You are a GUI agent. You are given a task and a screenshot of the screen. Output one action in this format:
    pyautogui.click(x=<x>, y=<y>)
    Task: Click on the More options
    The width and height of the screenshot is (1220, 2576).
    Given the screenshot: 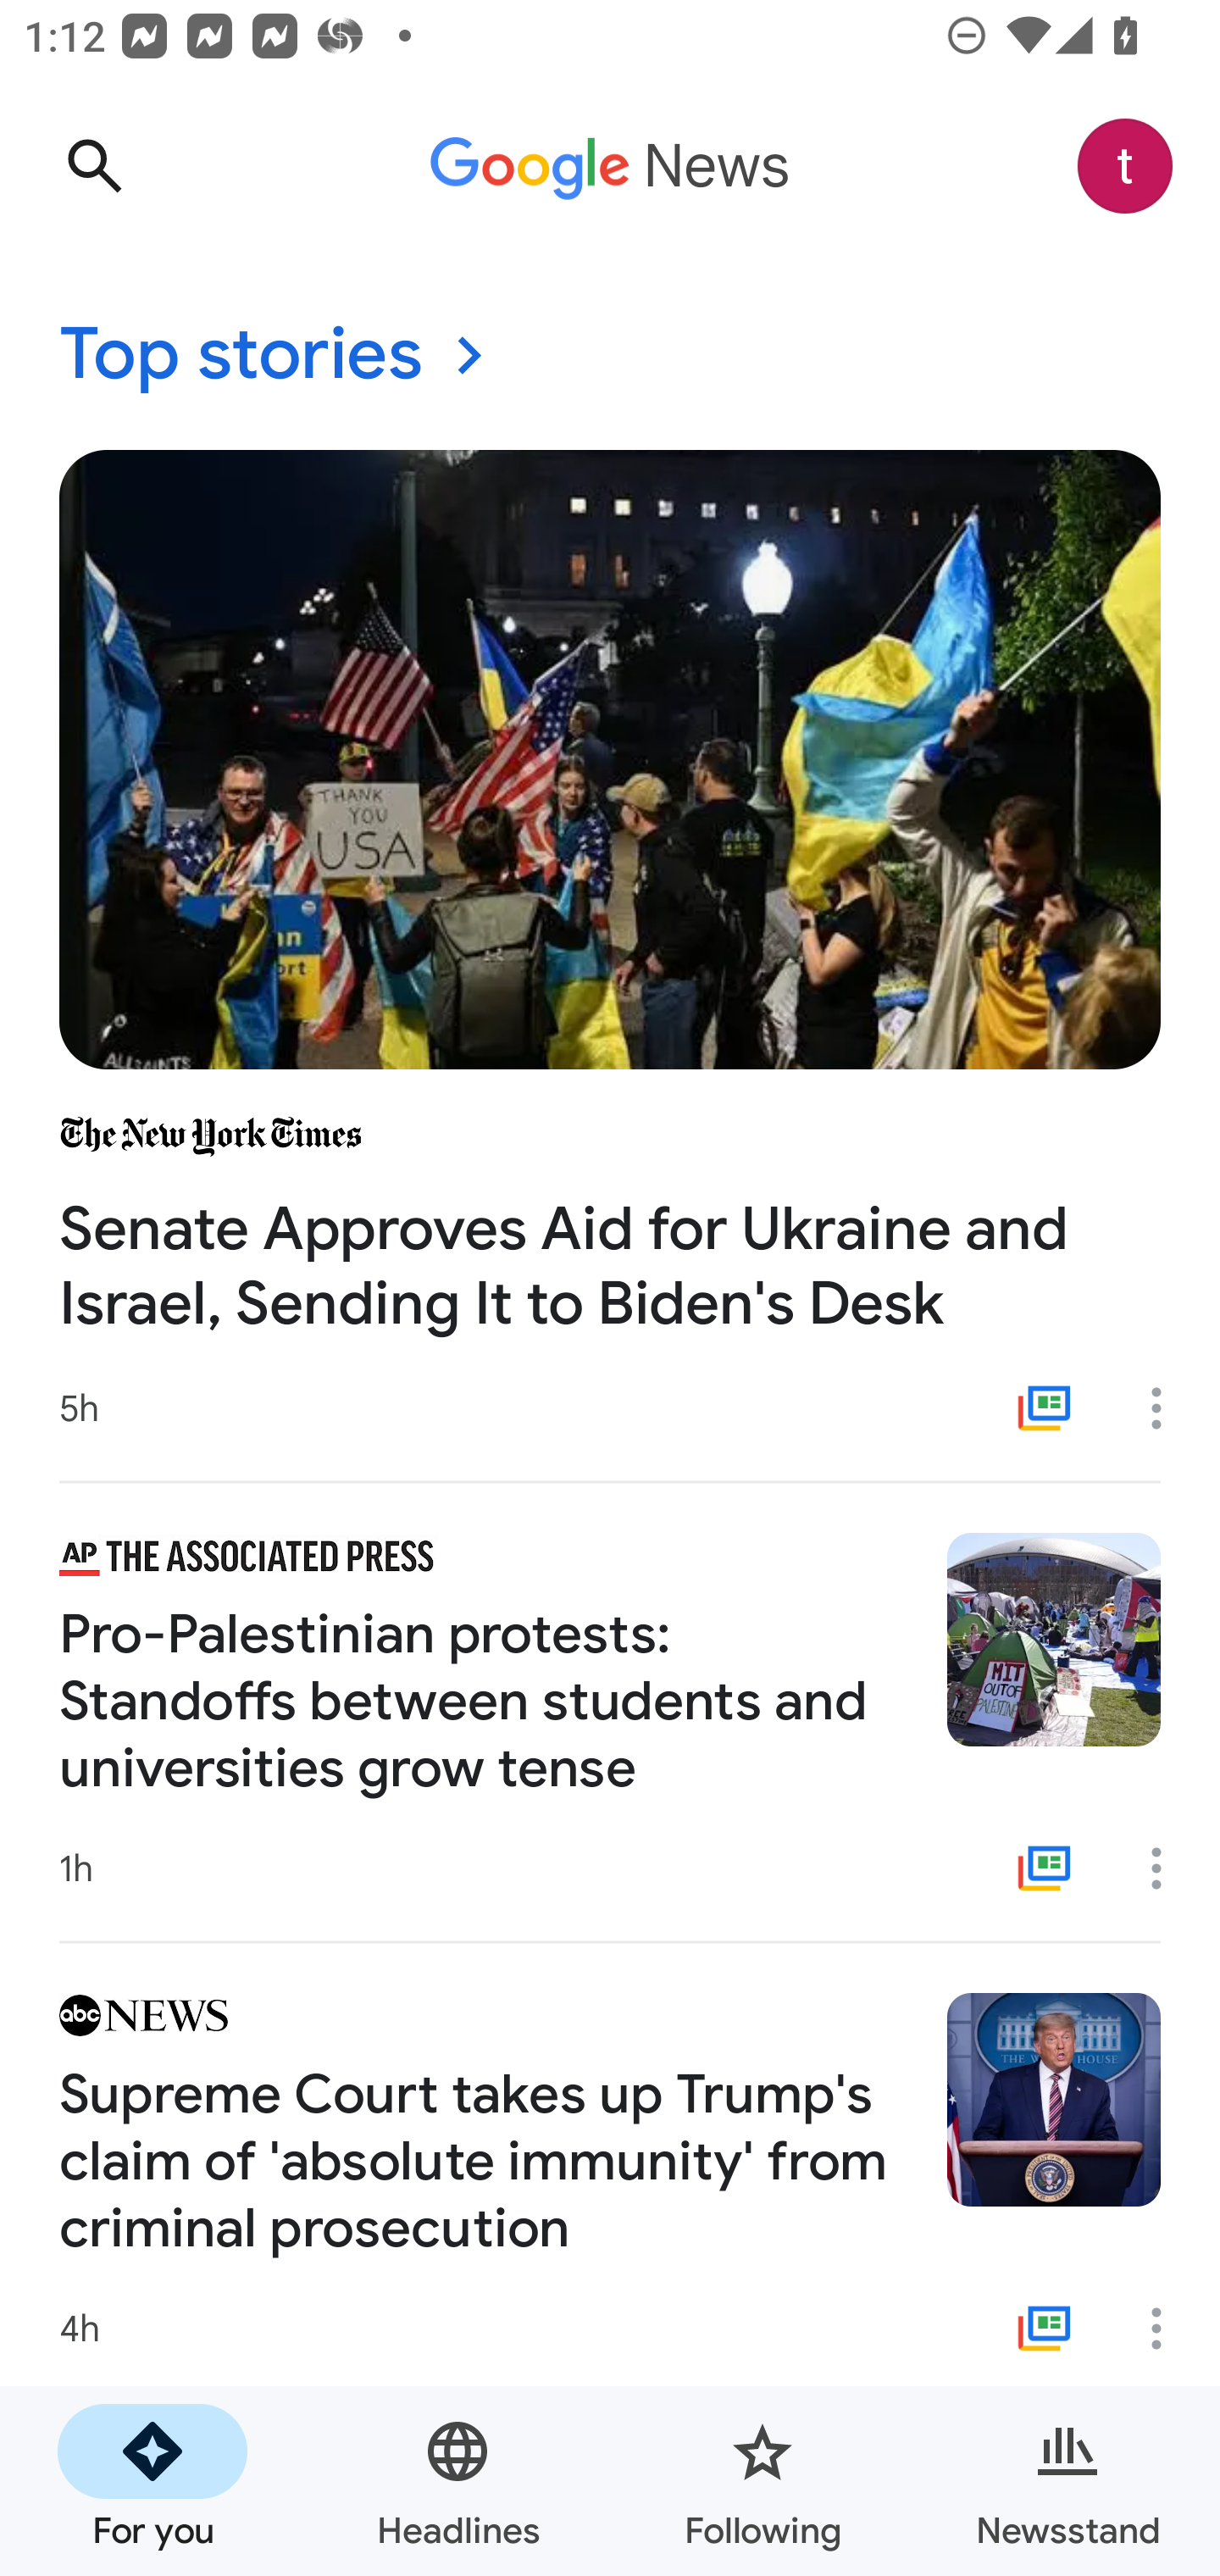 What is the action you would take?
    pyautogui.click(x=1167, y=1868)
    